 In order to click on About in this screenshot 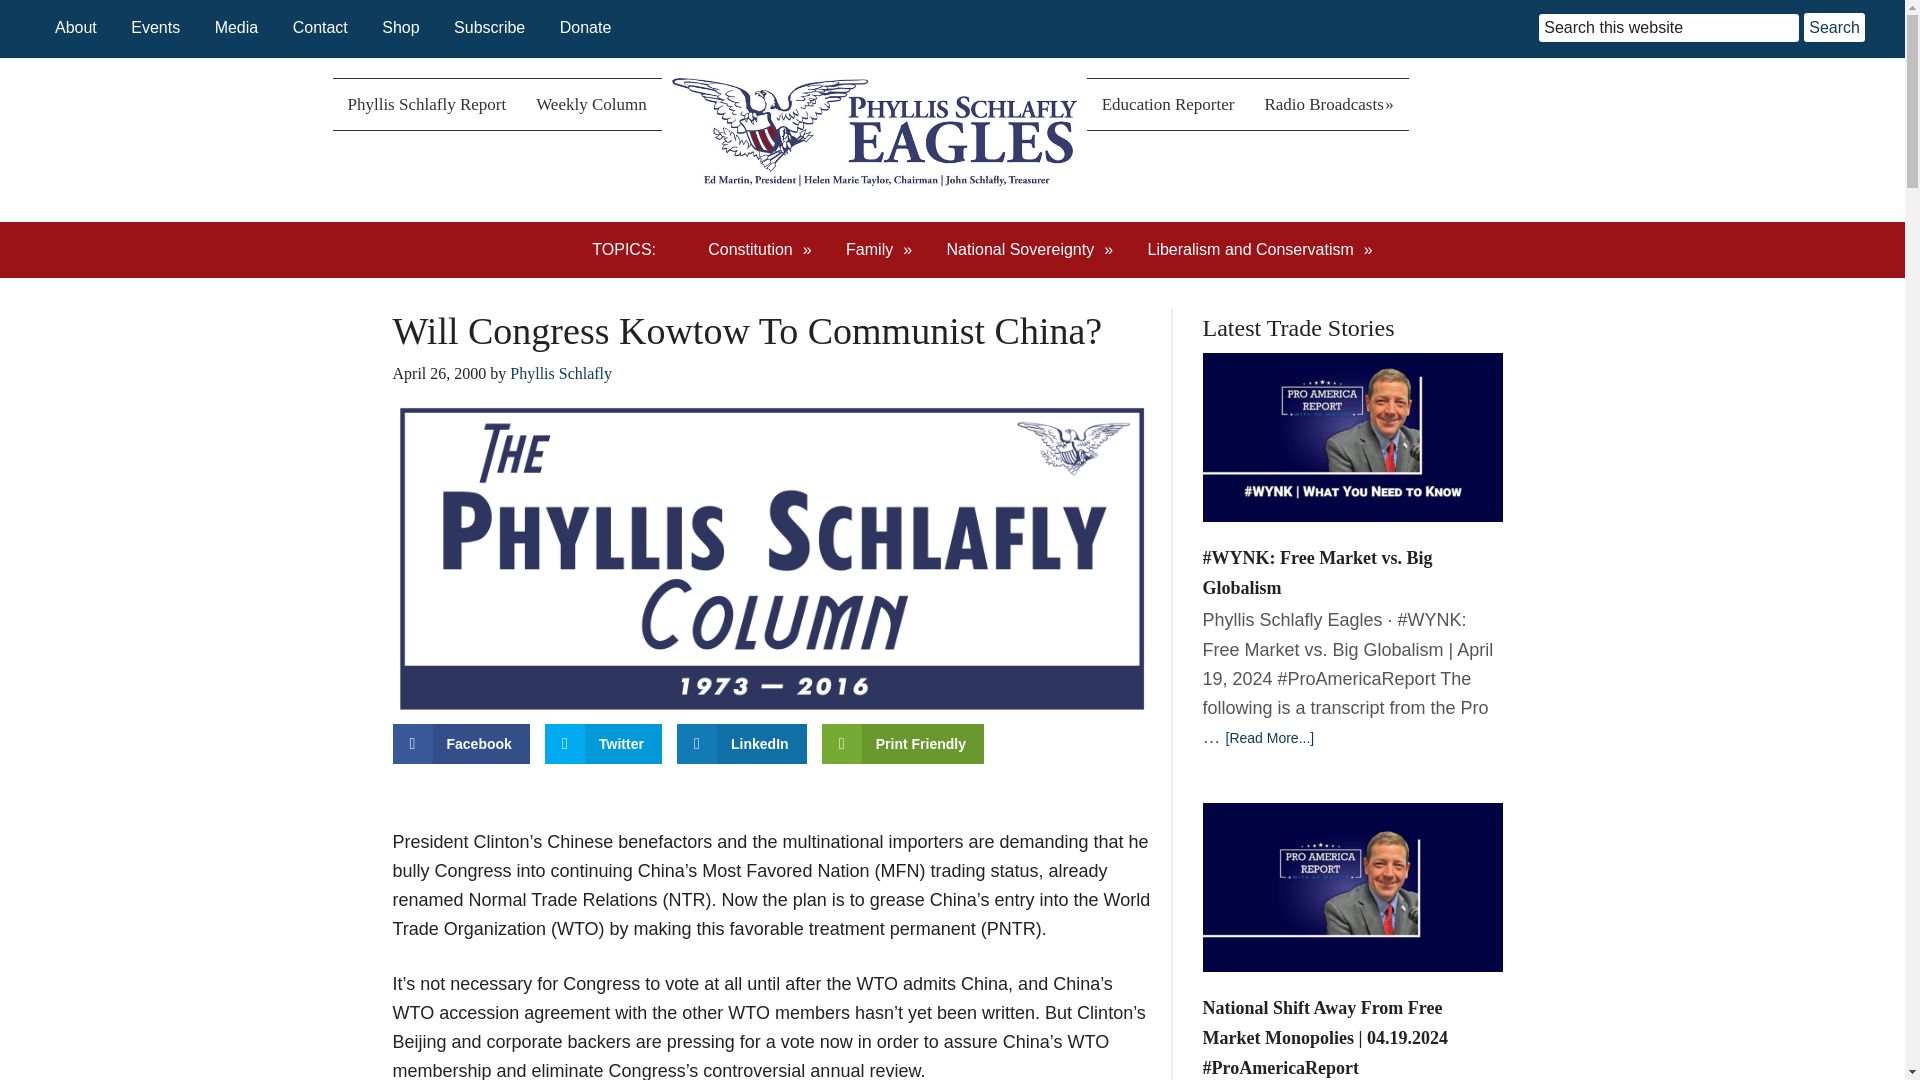, I will do `click(76, 27)`.